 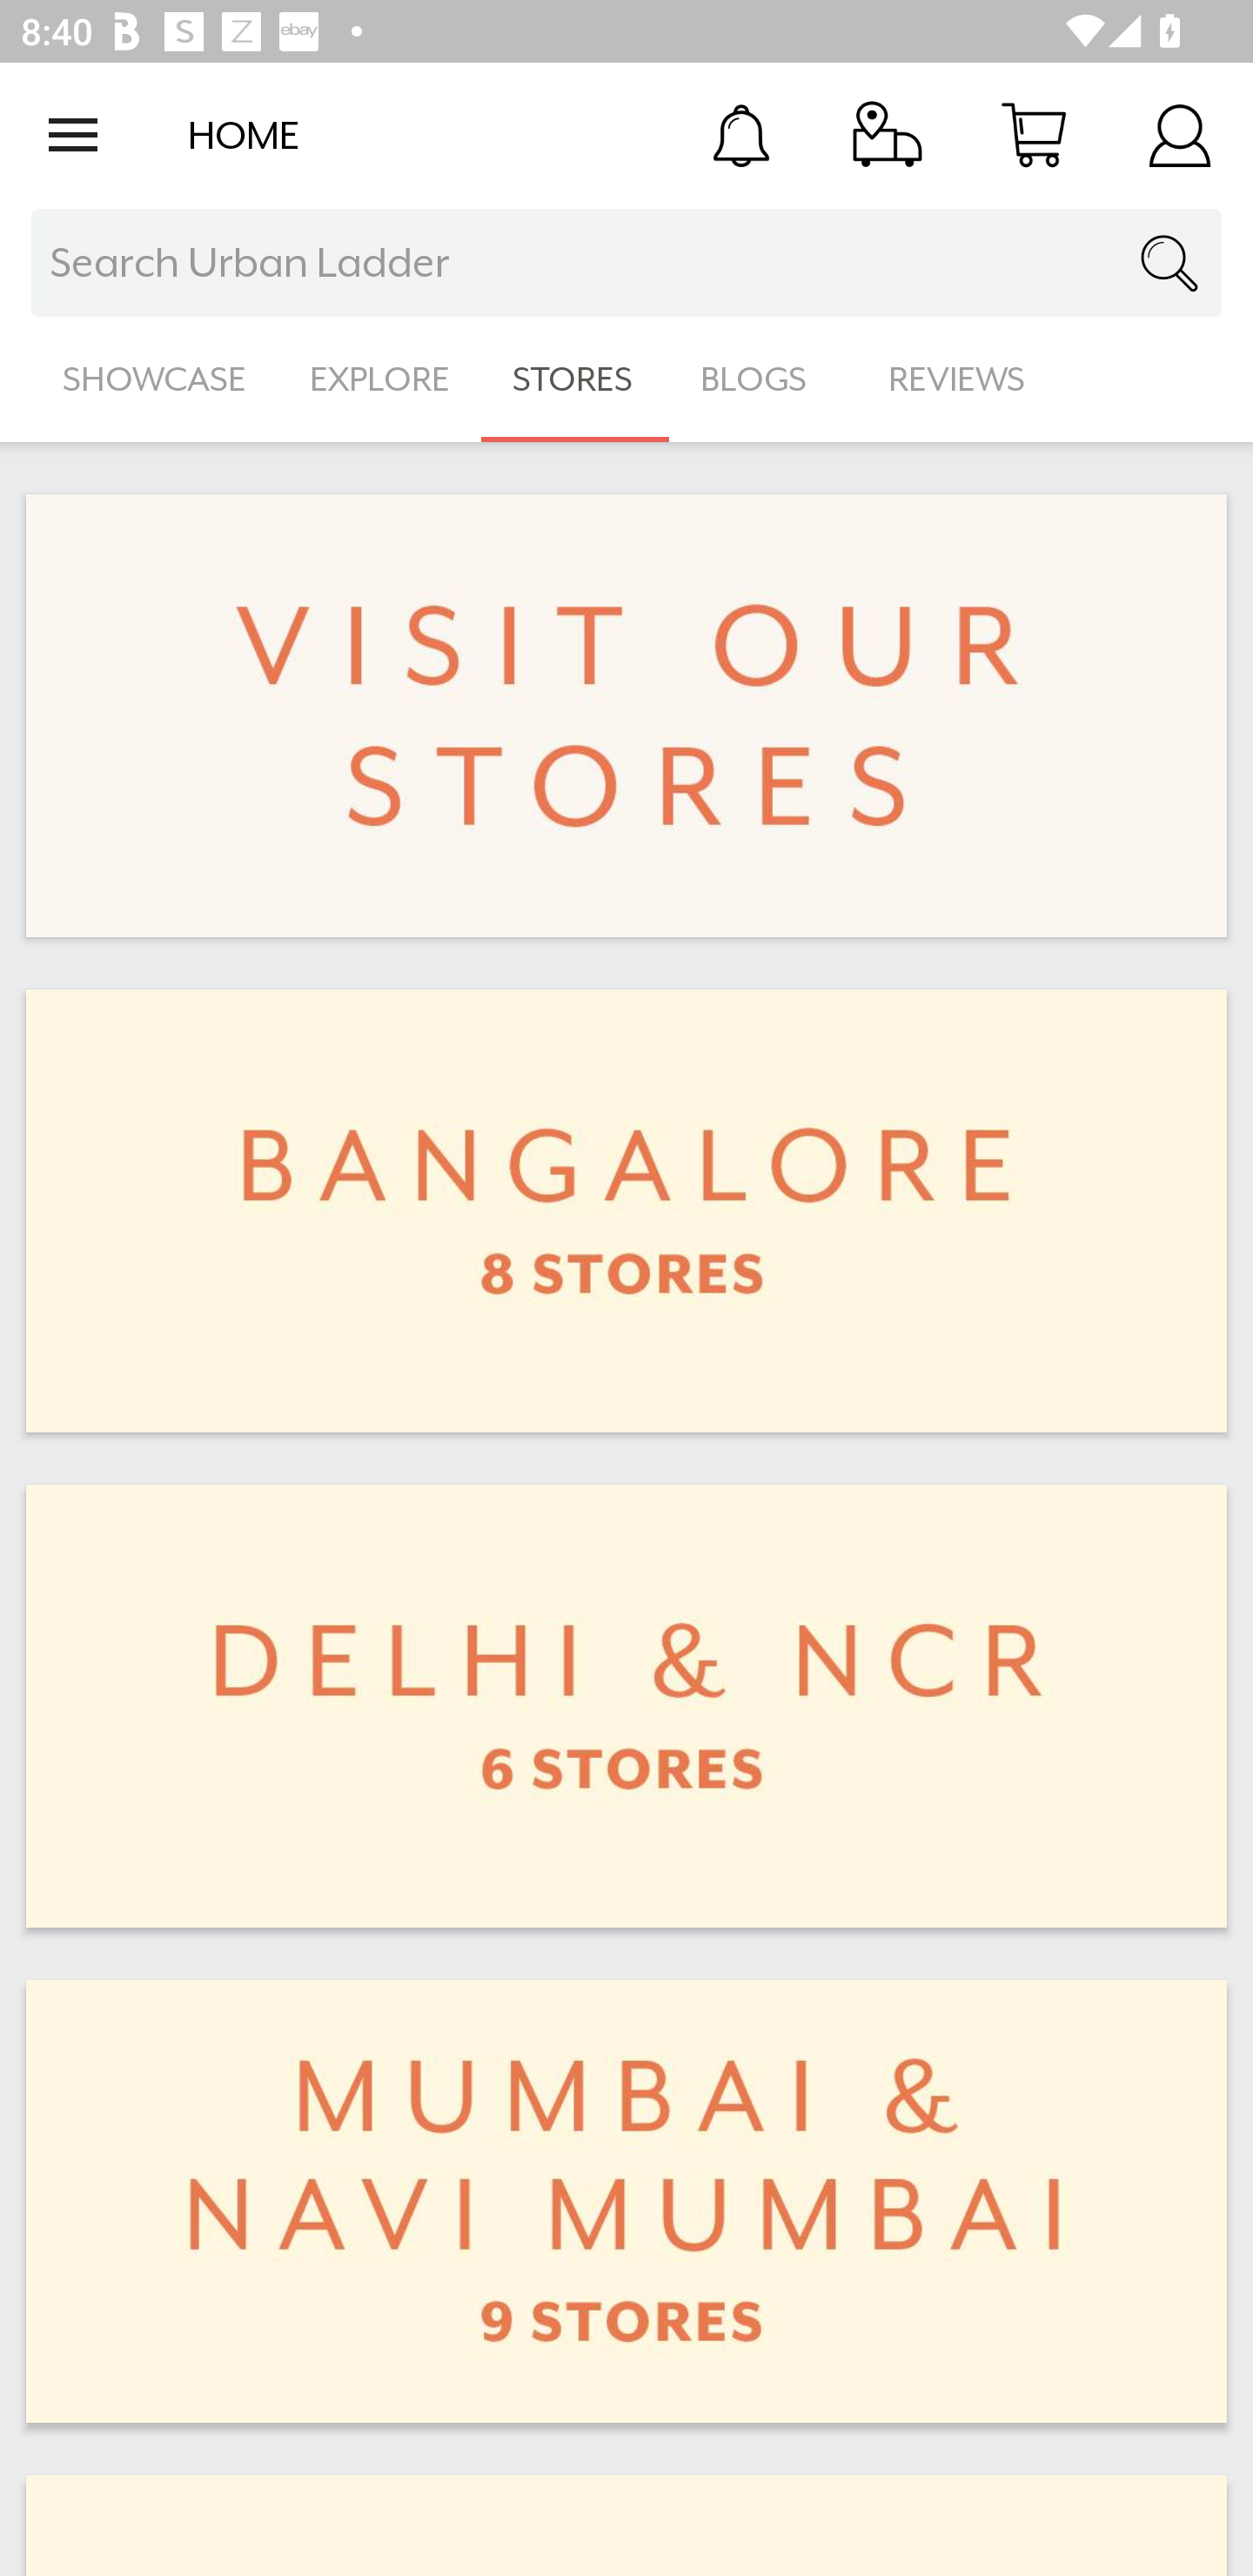 I want to click on Account Details, so click(x=1180, y=134).